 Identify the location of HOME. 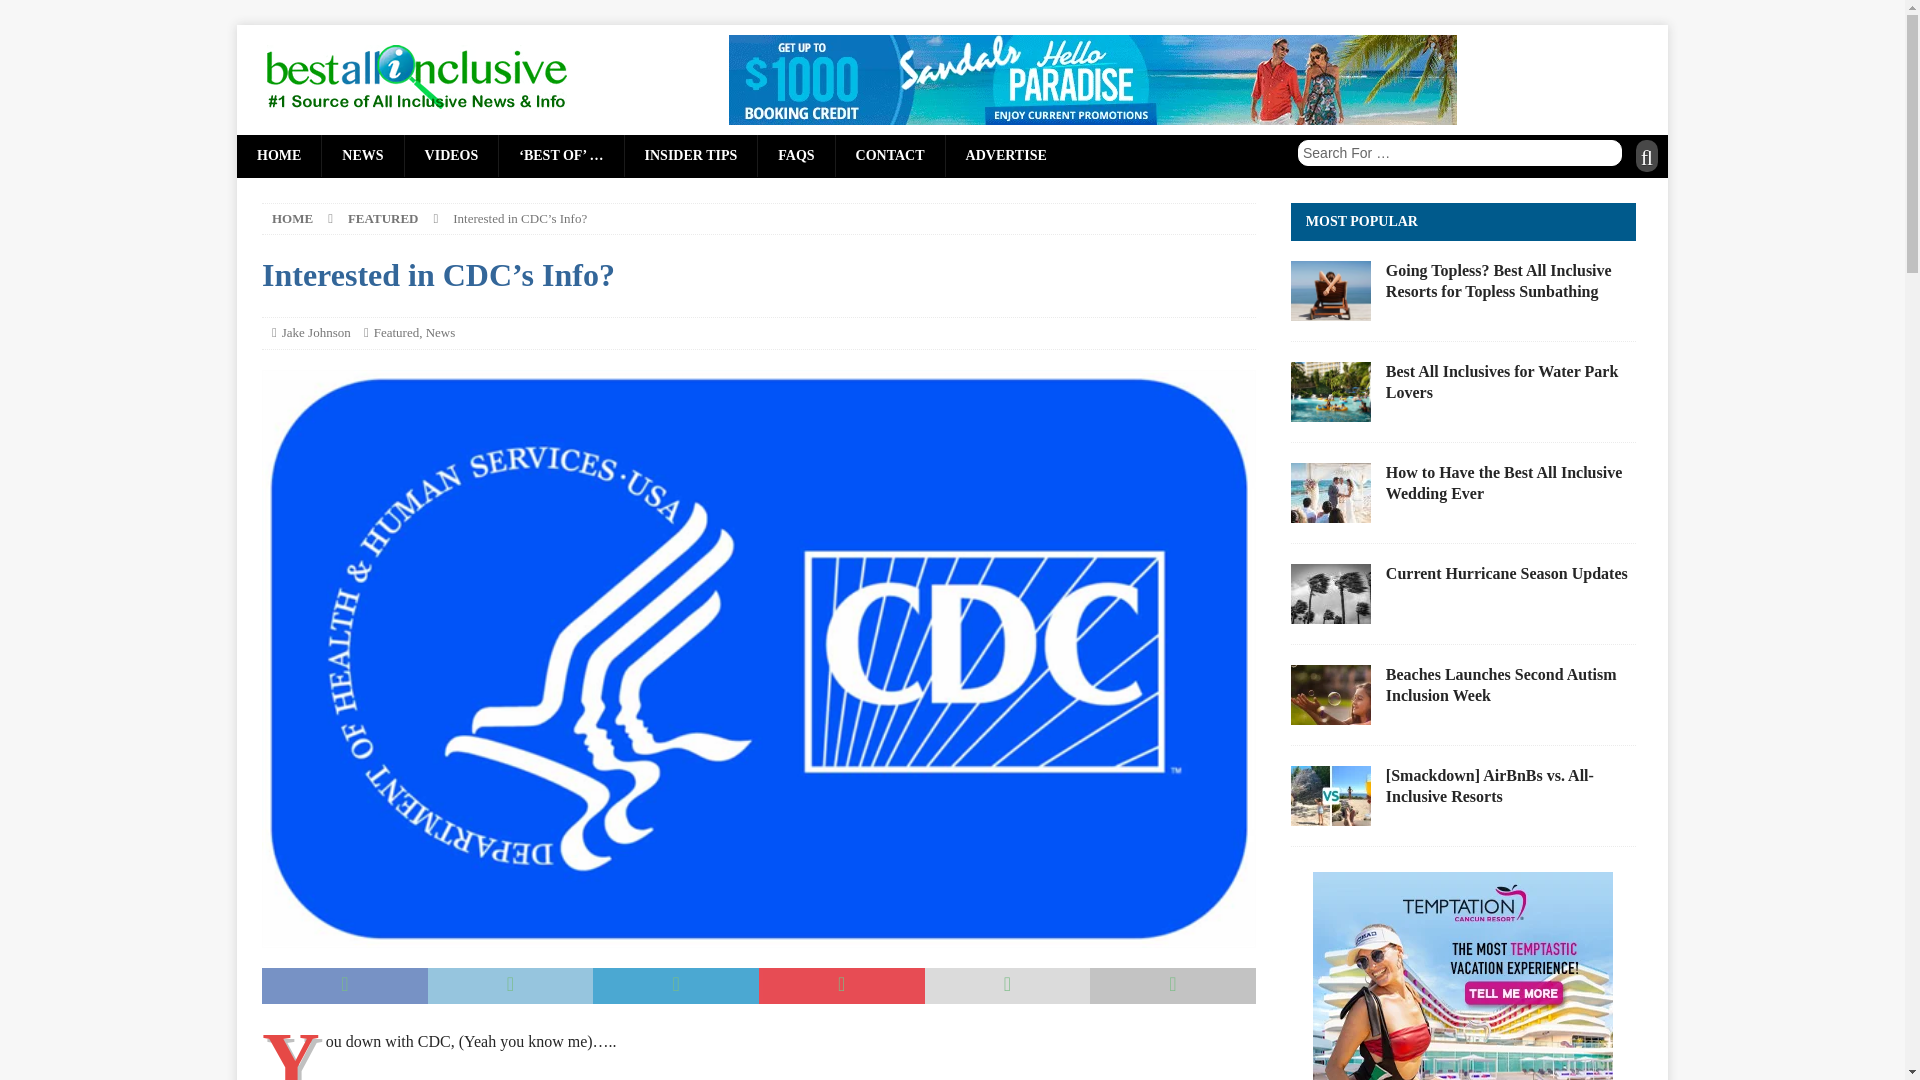
(292, 218).